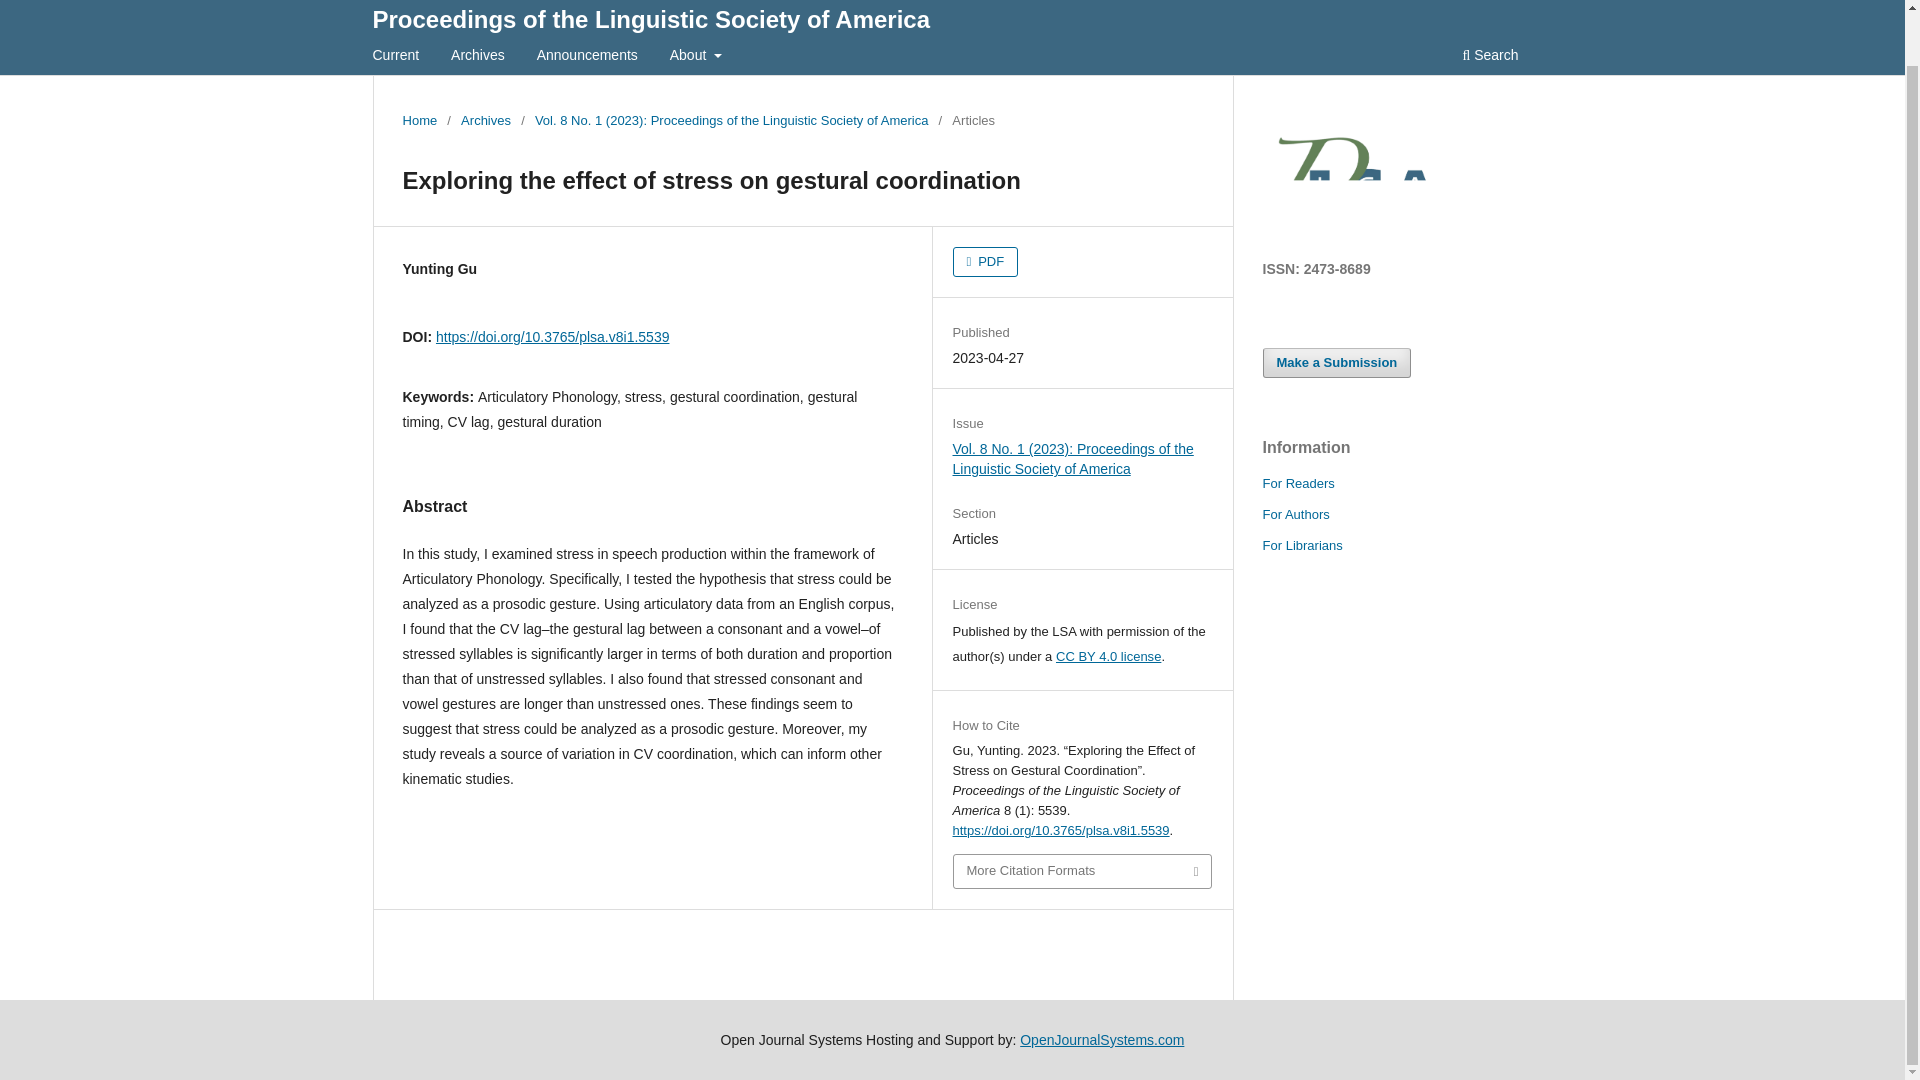 The image size is (1920, 1080). What do you see at coordinates (1336, 362) in the screenshot?
I see `Make a Submission` at bounding box center [1336, 362].